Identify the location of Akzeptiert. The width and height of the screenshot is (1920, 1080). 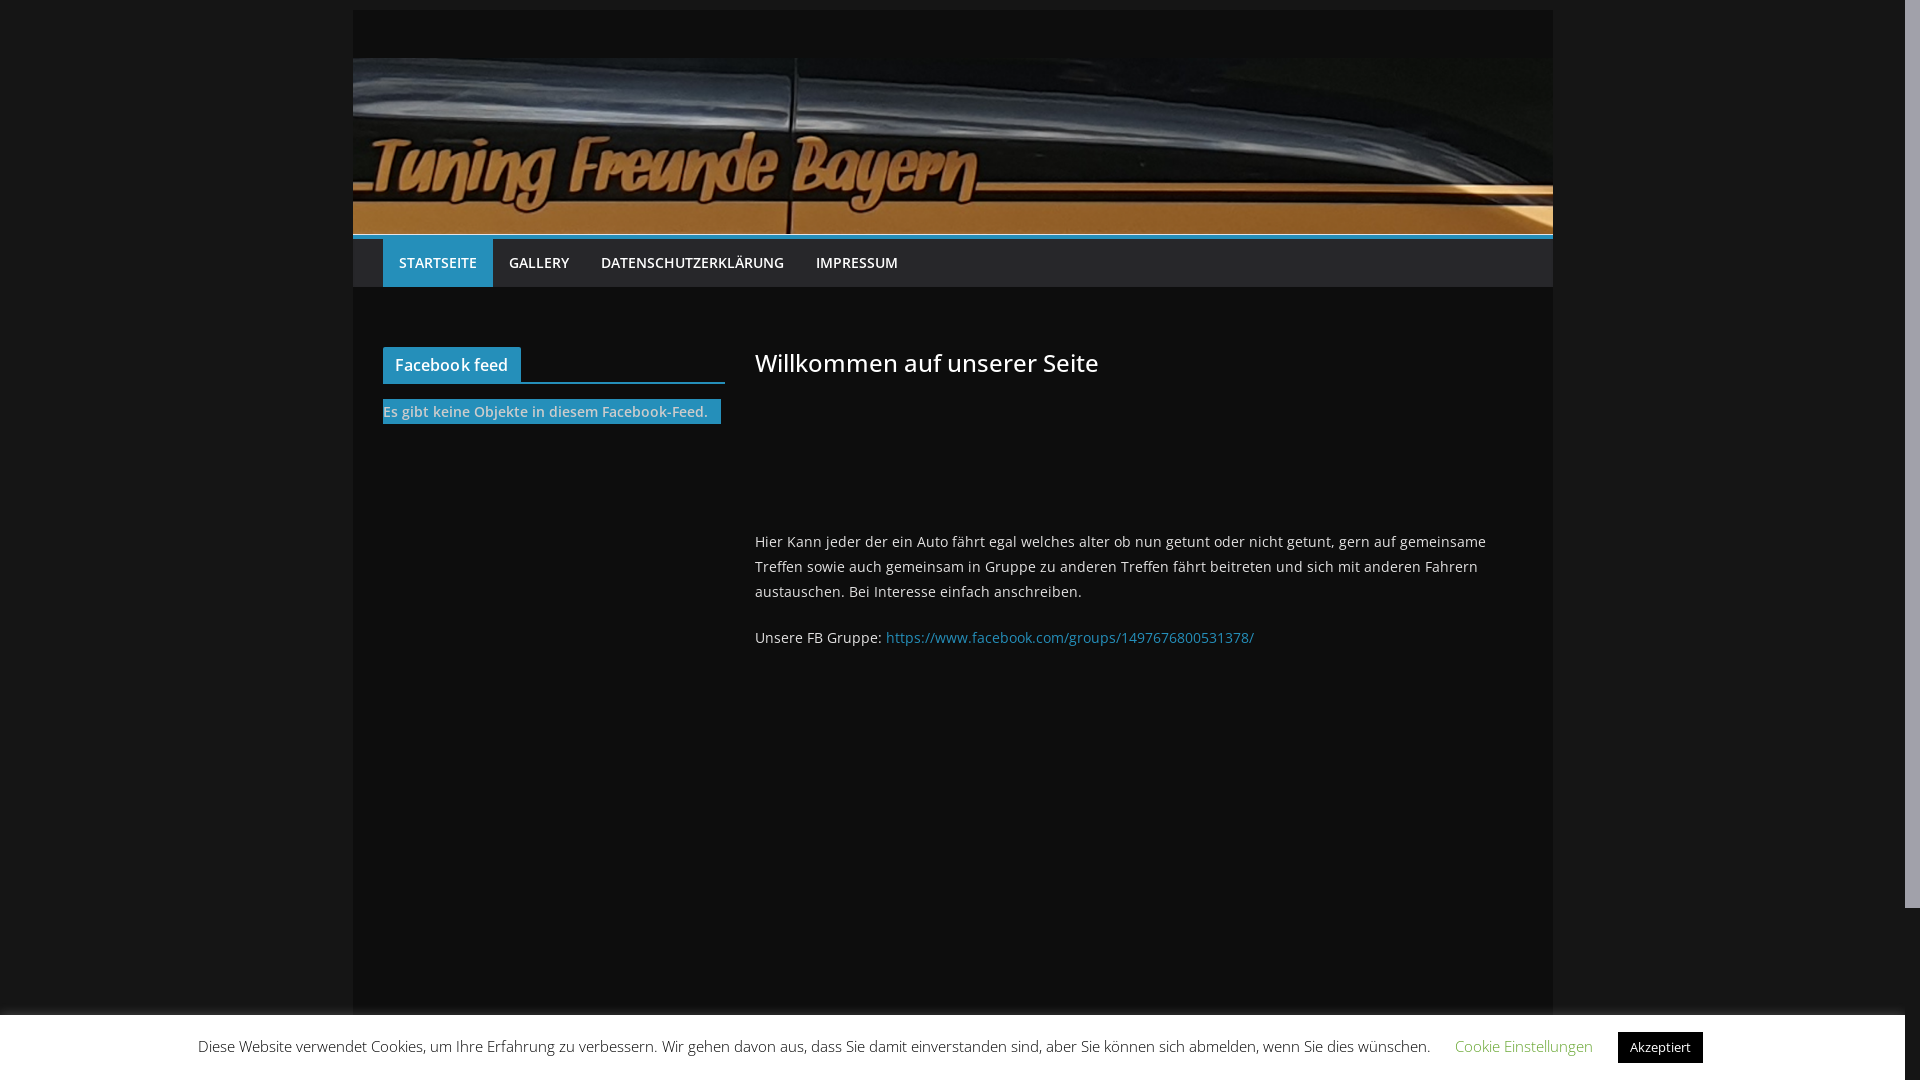
(1660, 1048).